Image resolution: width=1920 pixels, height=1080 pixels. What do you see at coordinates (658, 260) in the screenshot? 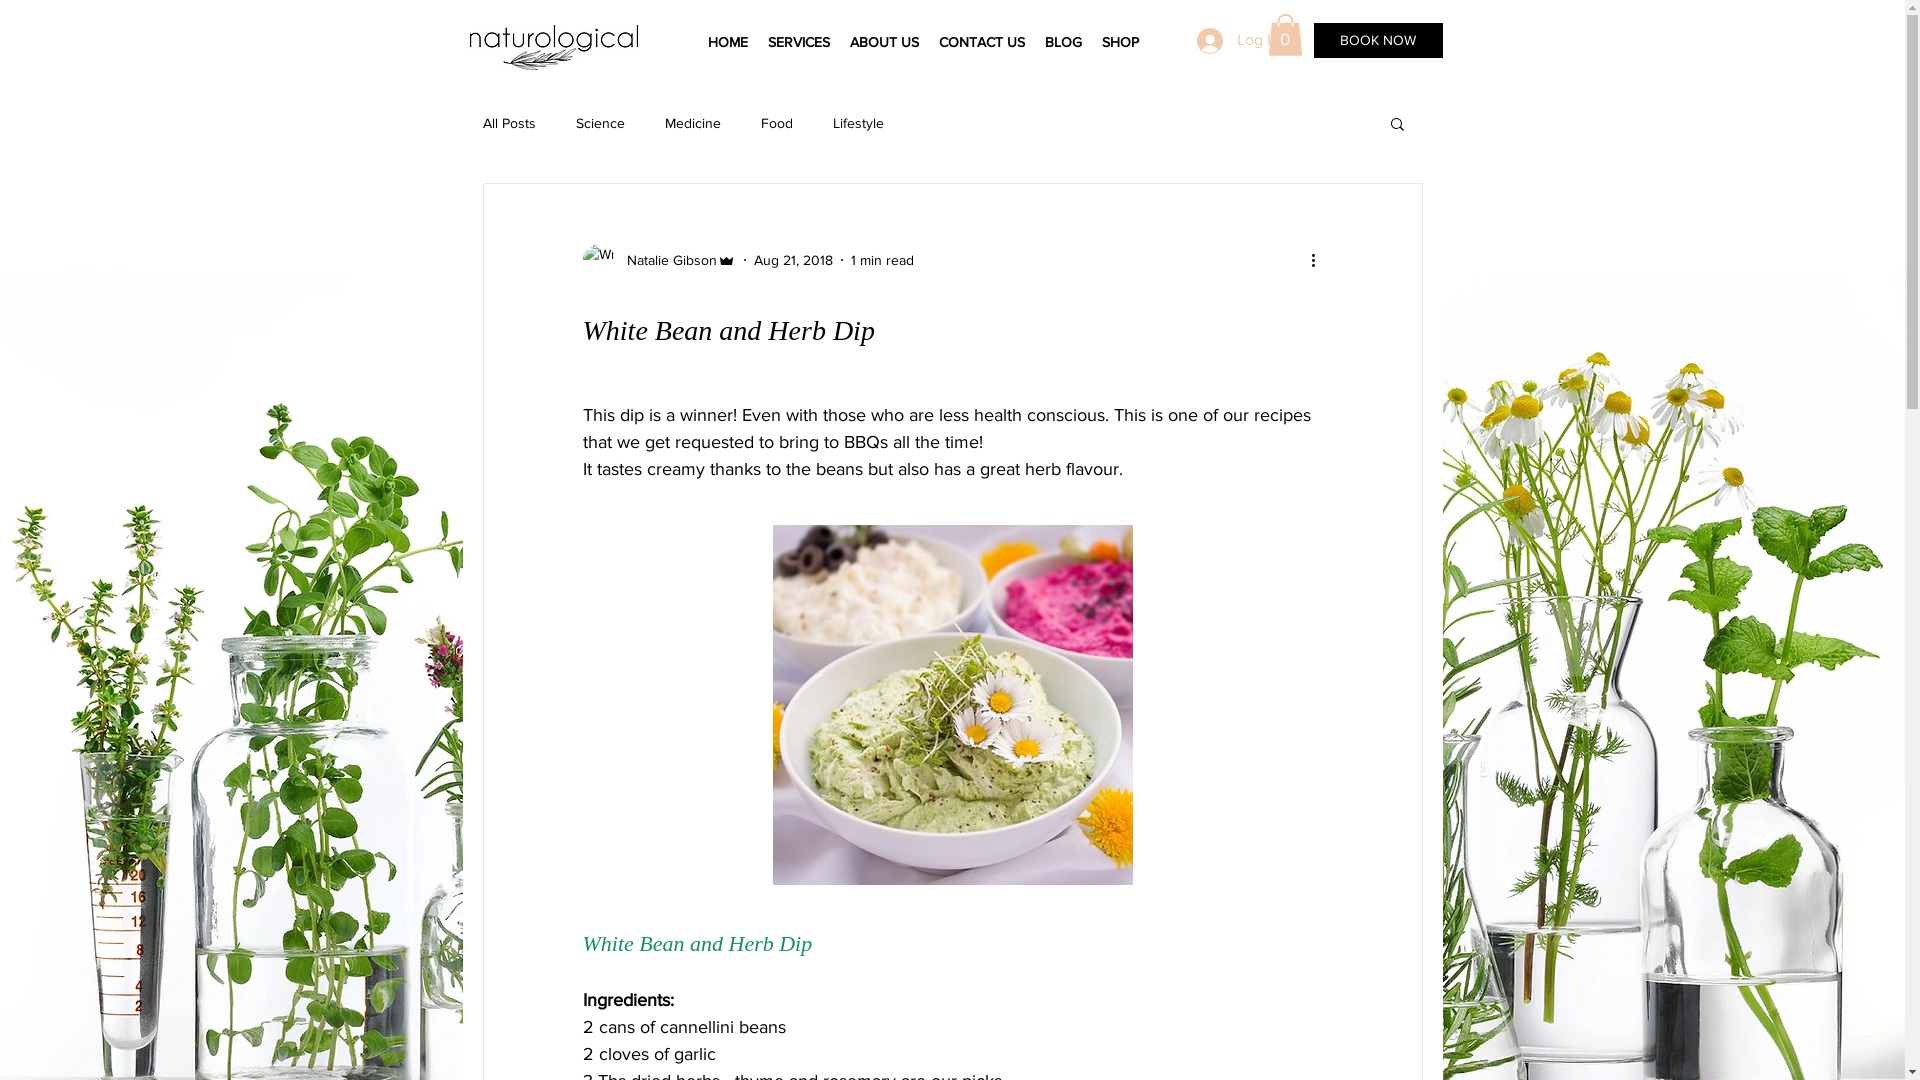
I see `Natalie Gibson` at bounding box center [658, 260].